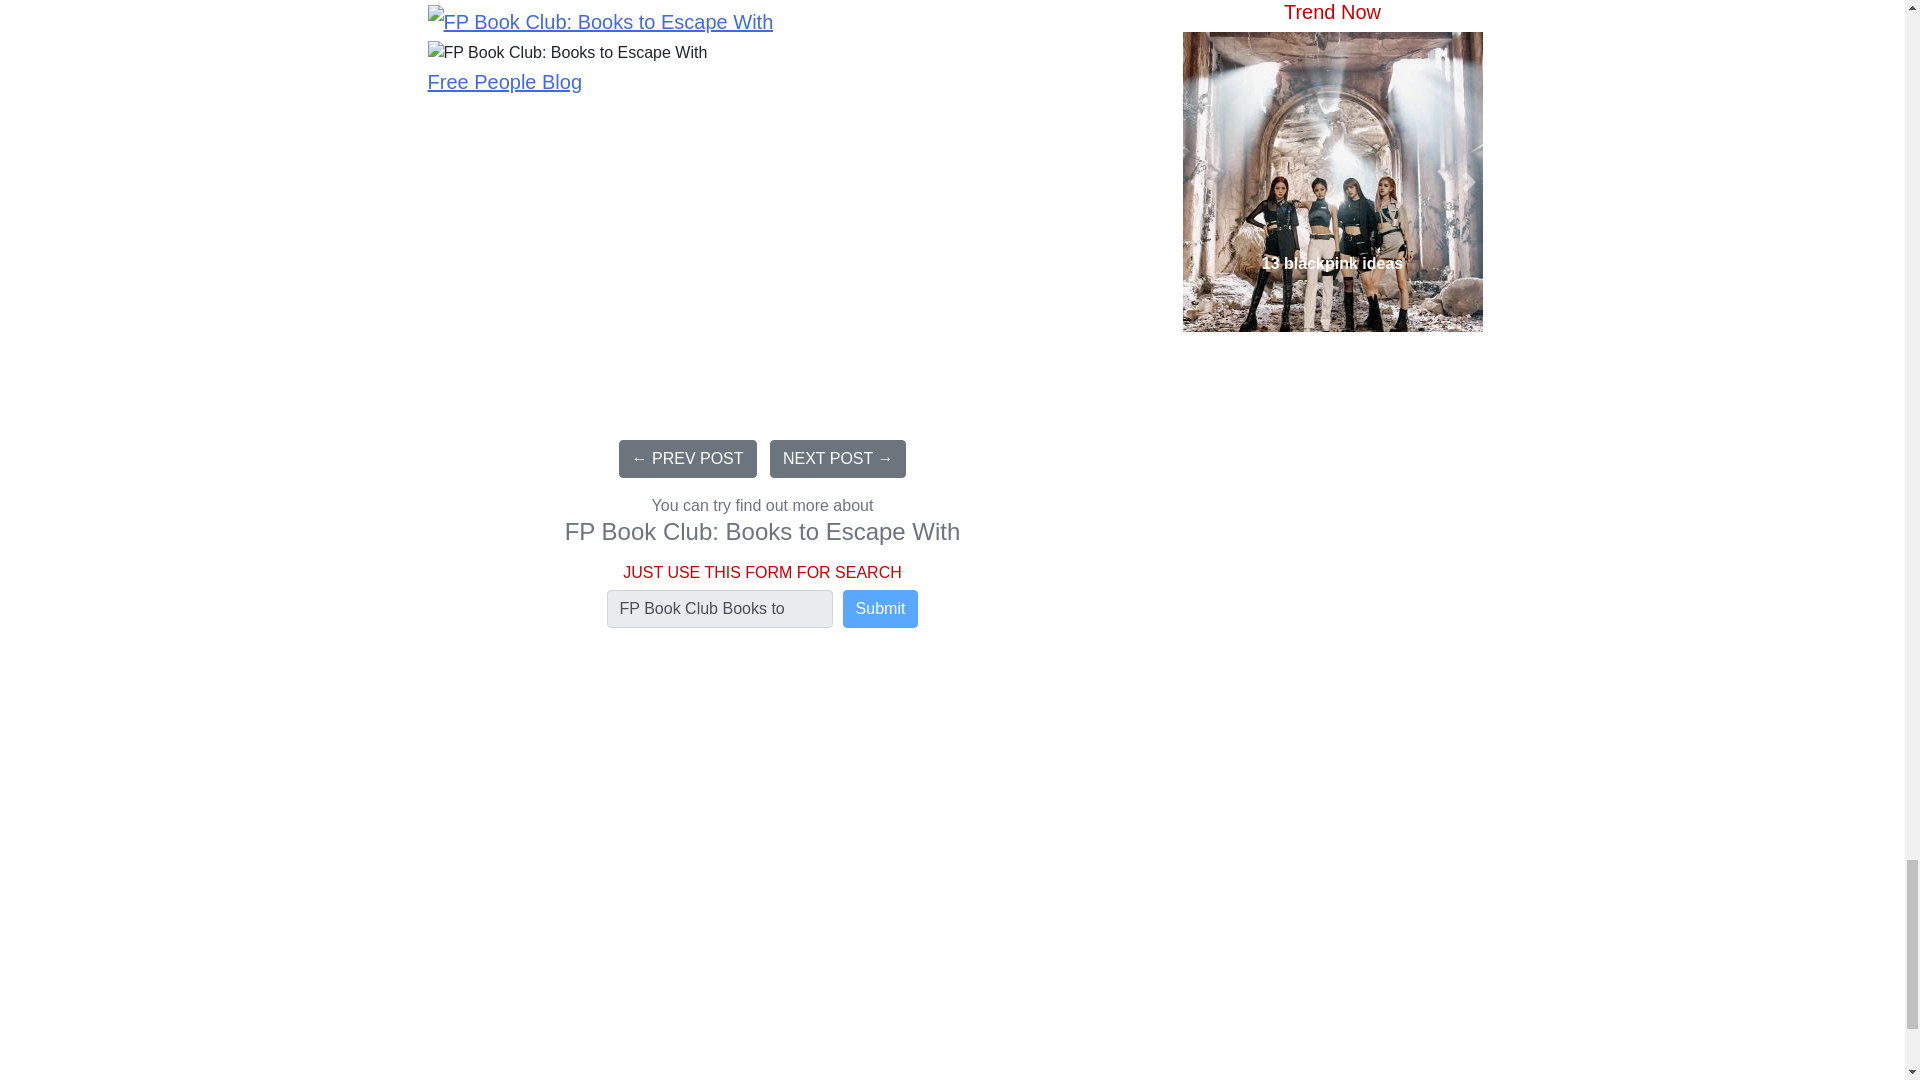 The height and width of the screenshot is (1080, 1920). Describe the element at coordinates (720, 608) in the screenshot. I see `FP Book Club Books to` at that location.